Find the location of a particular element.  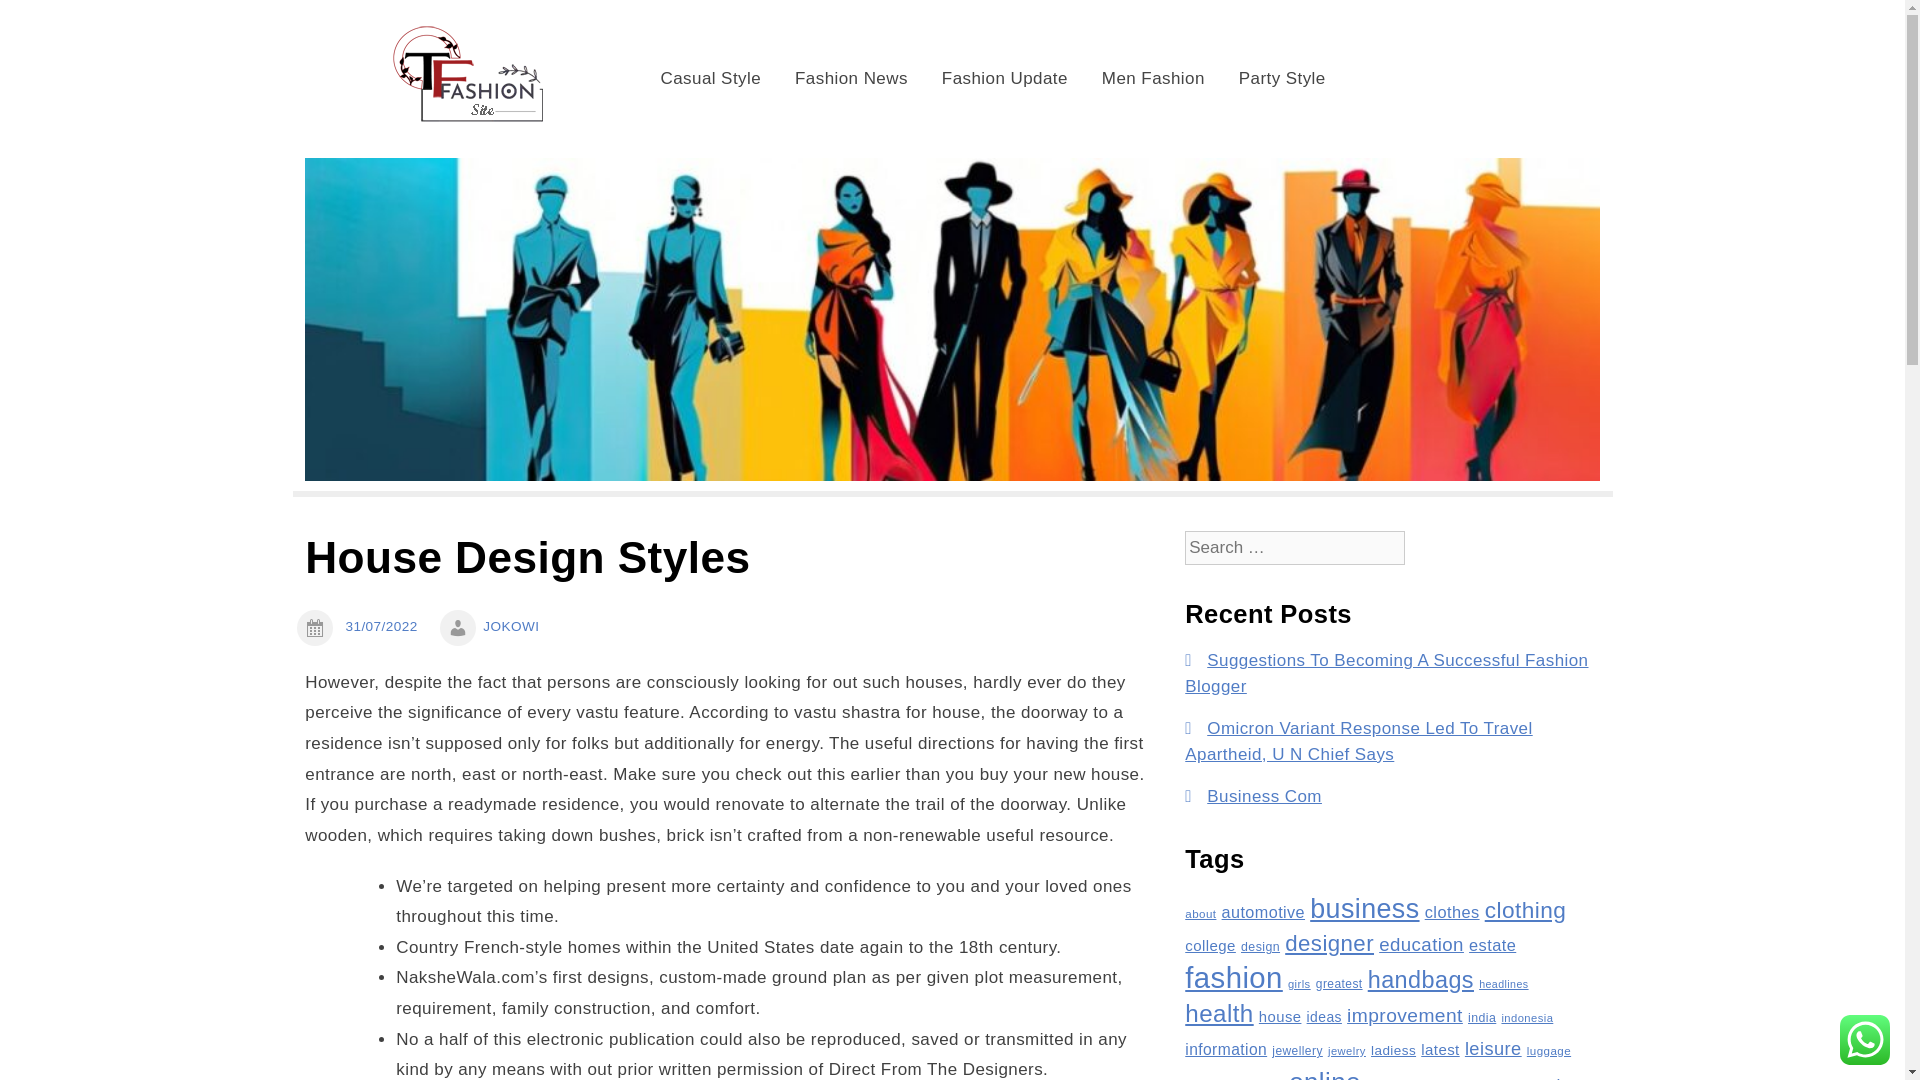

Party Style is located at coordinates (1282, 78).